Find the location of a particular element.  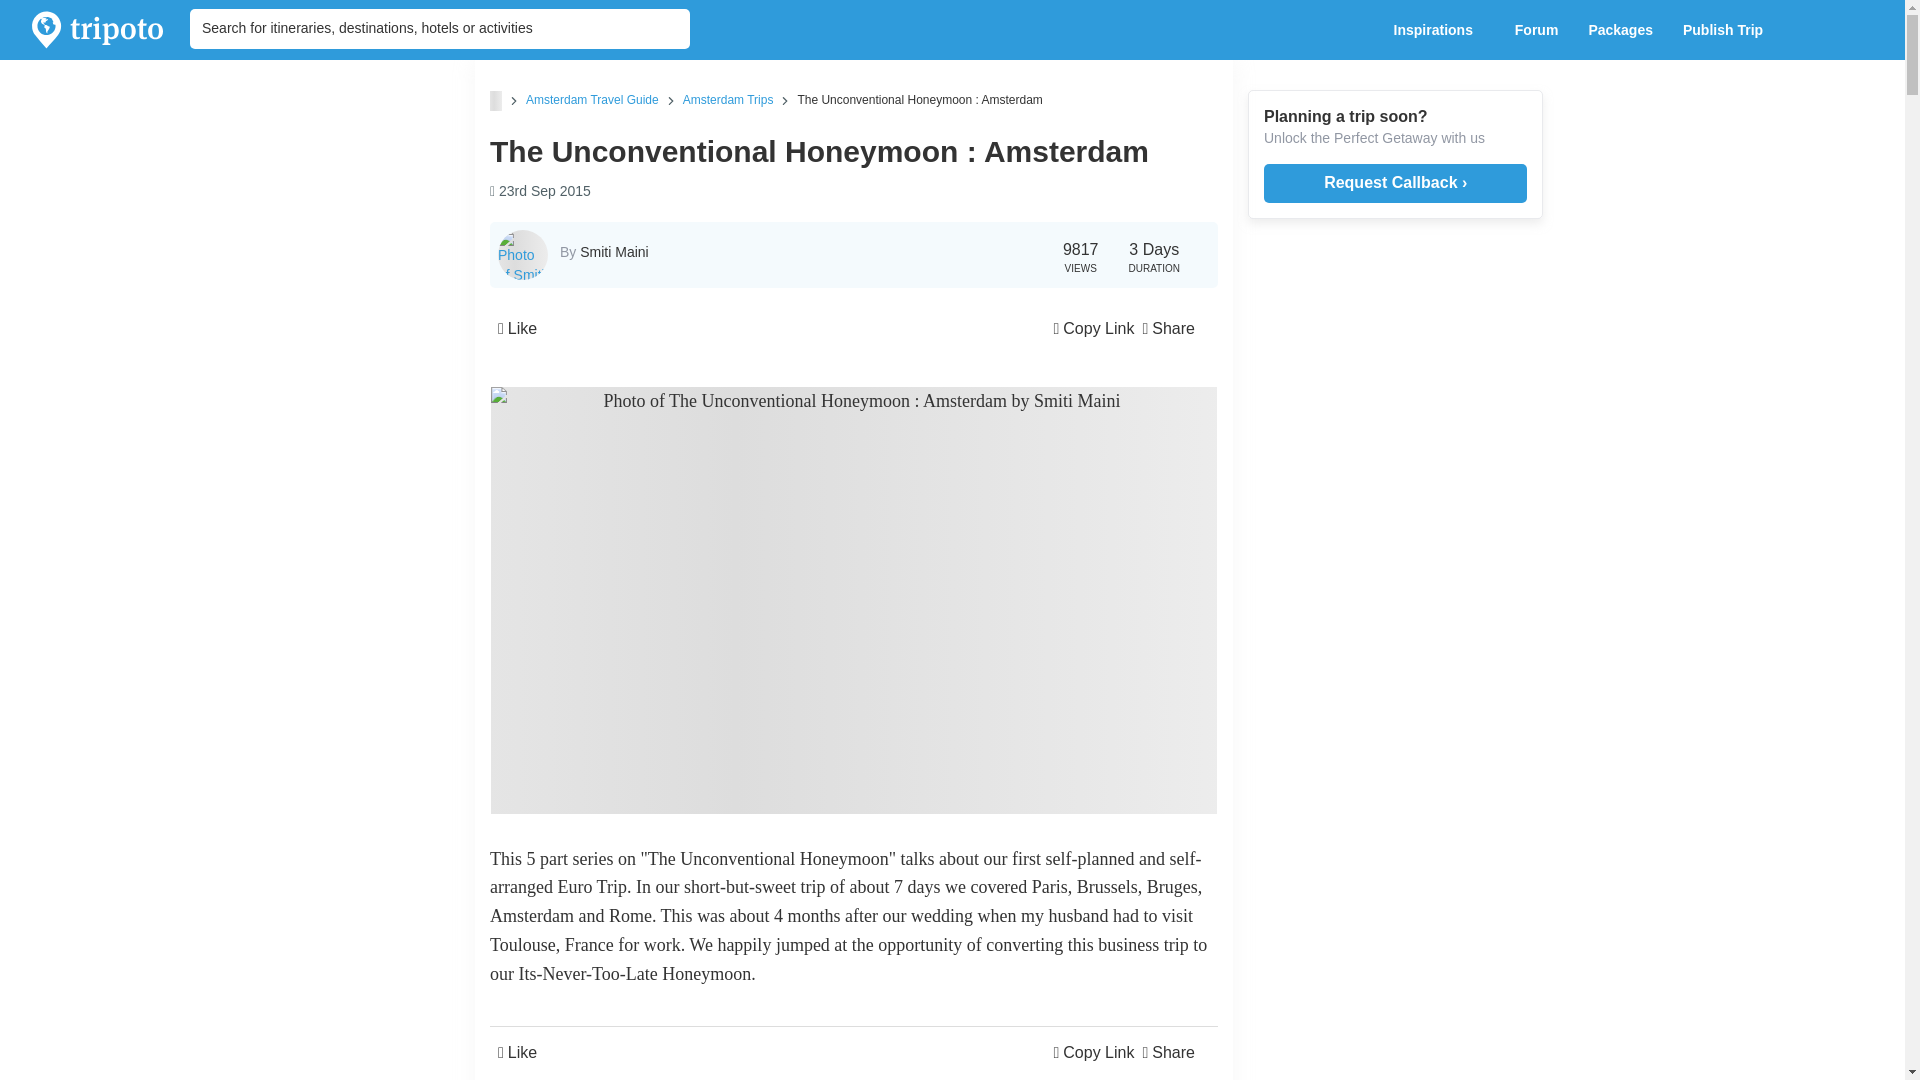

Packages is located at coordinates (1620, 30).